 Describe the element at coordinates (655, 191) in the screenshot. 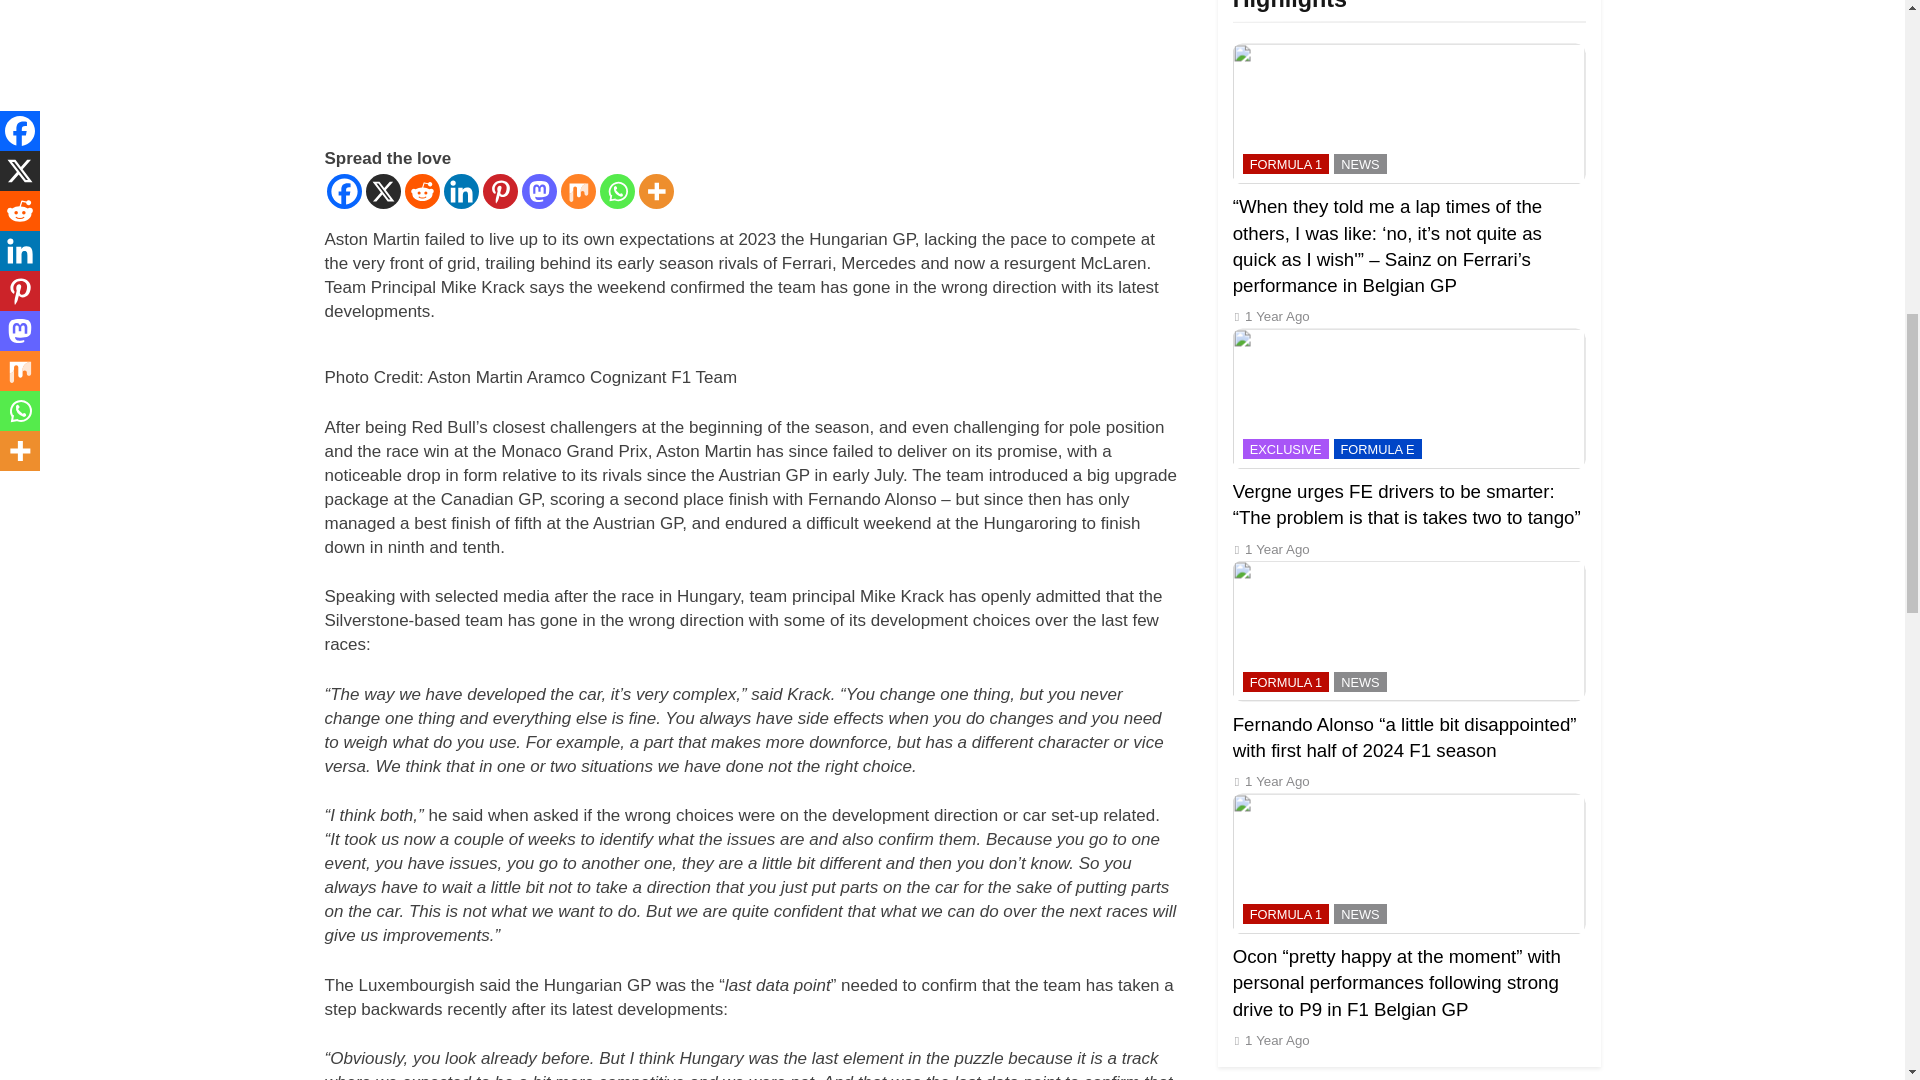

I see `More` at that location.